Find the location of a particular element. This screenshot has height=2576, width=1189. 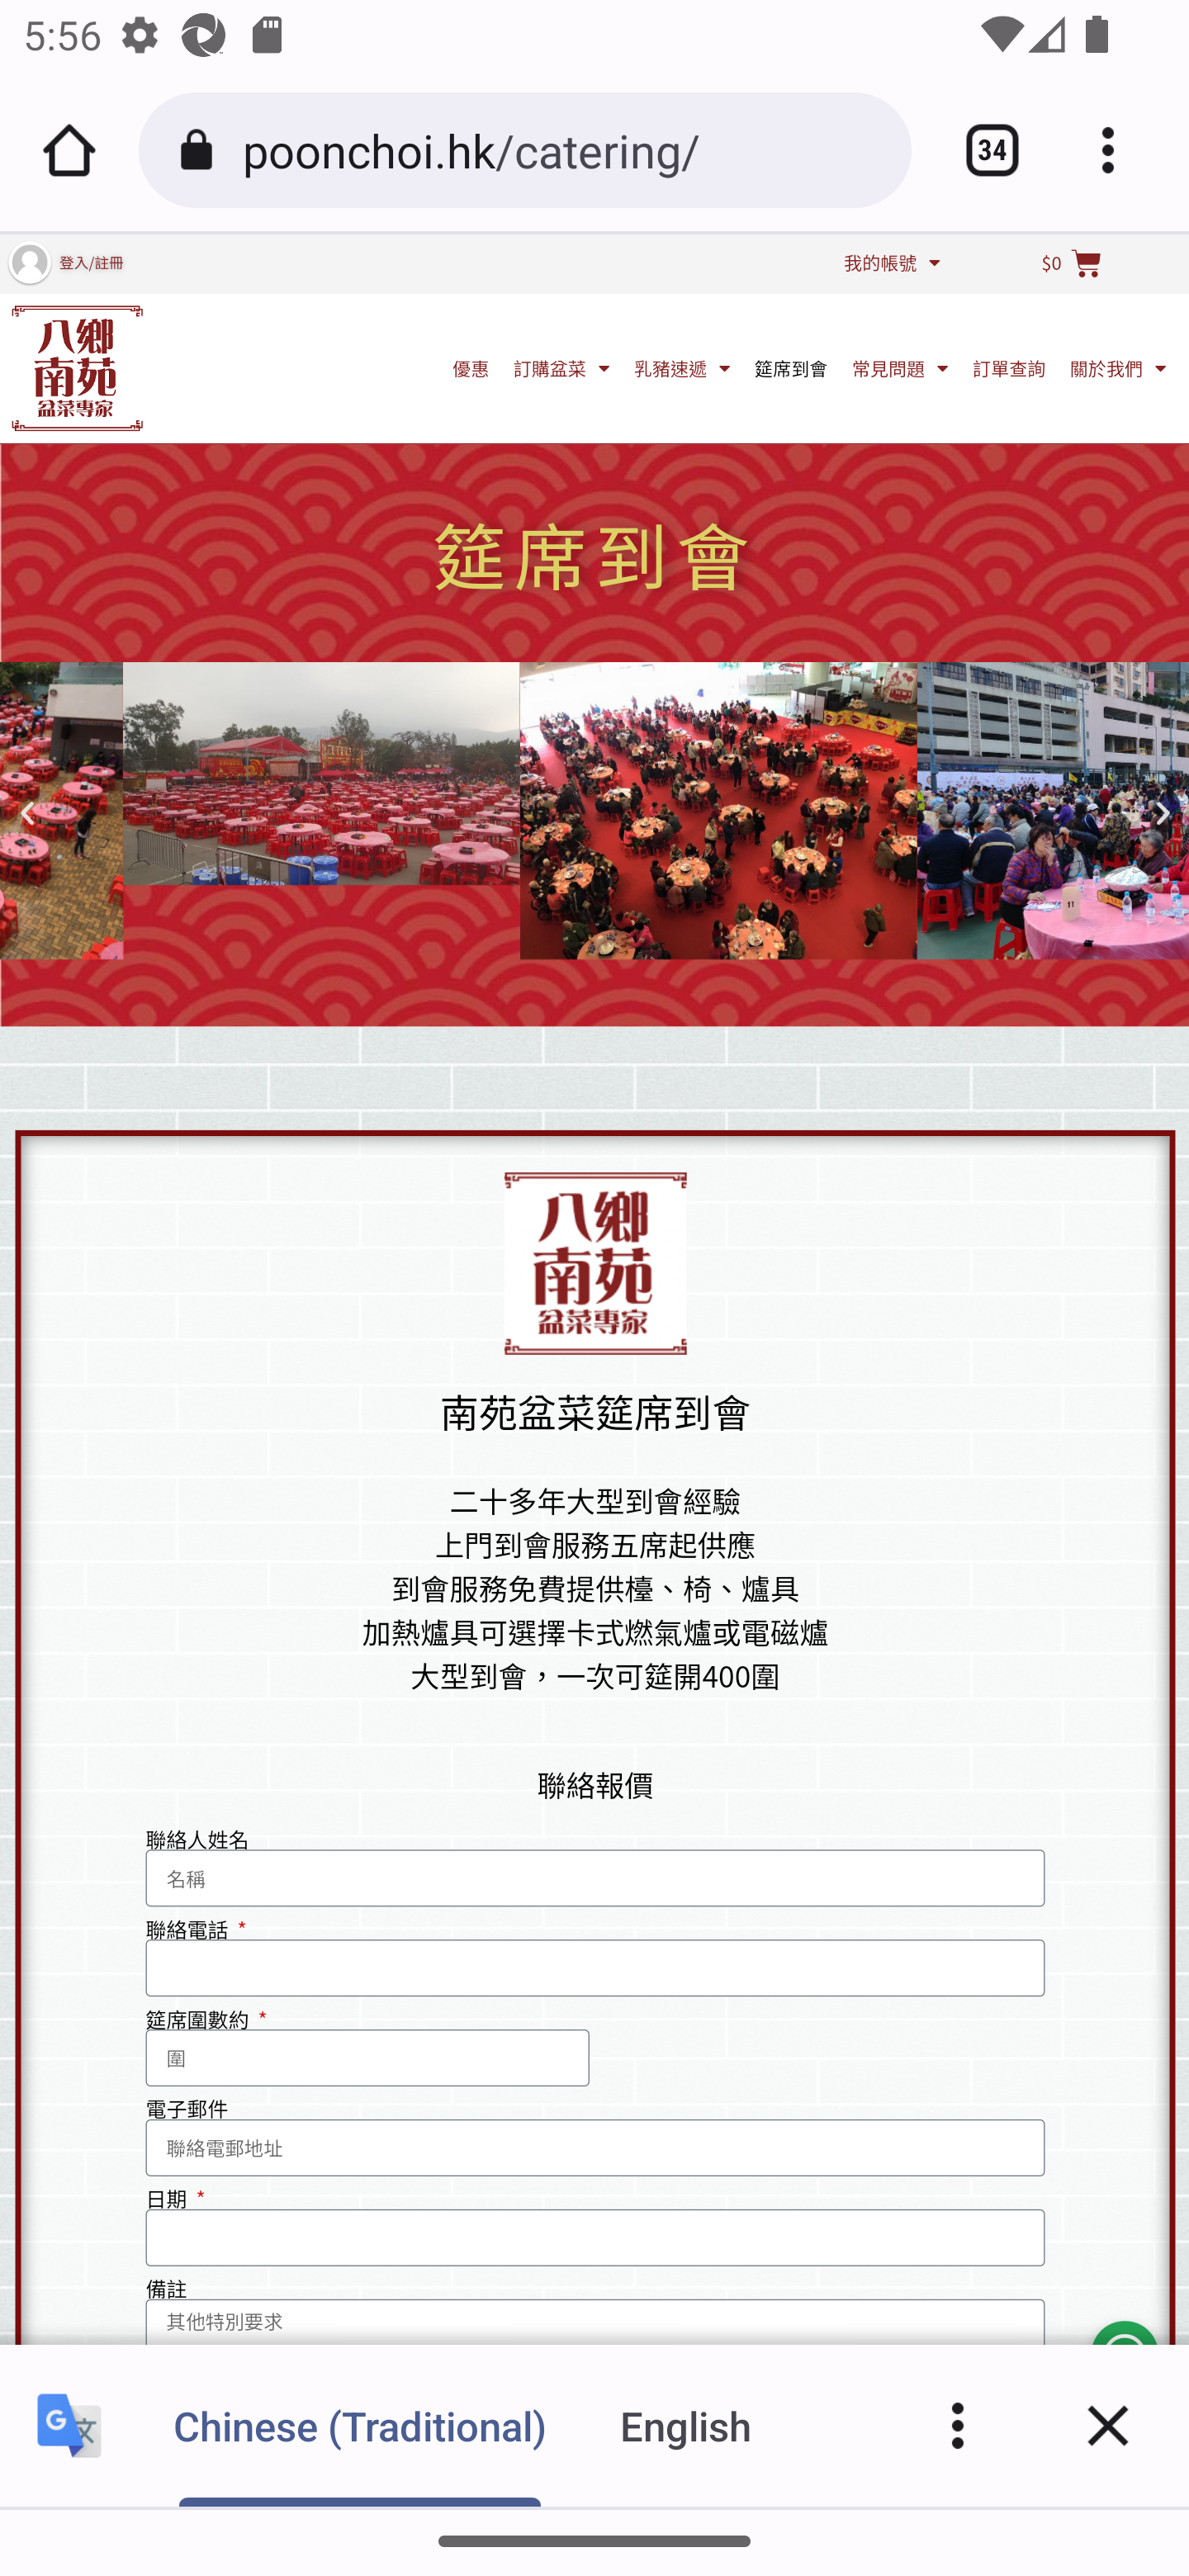

More options is located at coordinates (1120, 150).